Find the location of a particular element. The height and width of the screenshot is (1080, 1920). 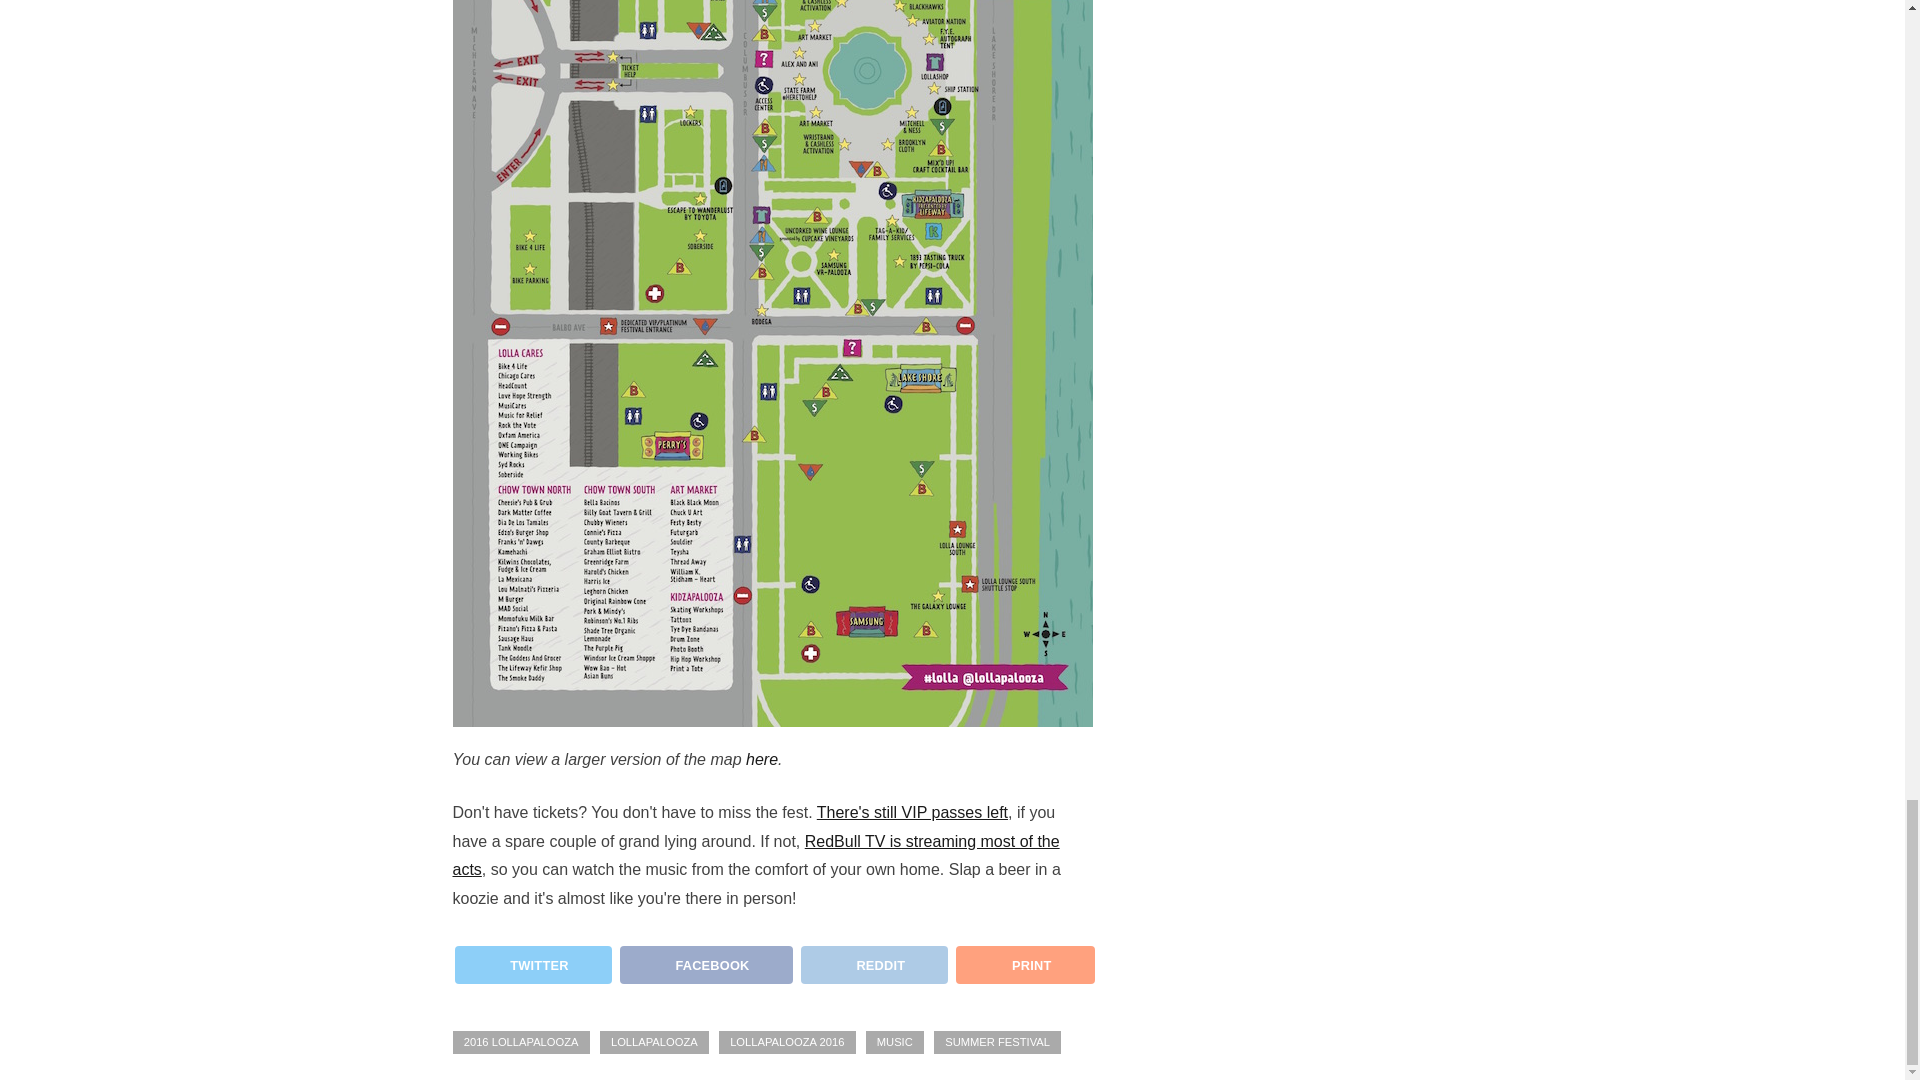

2016 LOLLAPALOOZA is located at coordinates (520, 1042).